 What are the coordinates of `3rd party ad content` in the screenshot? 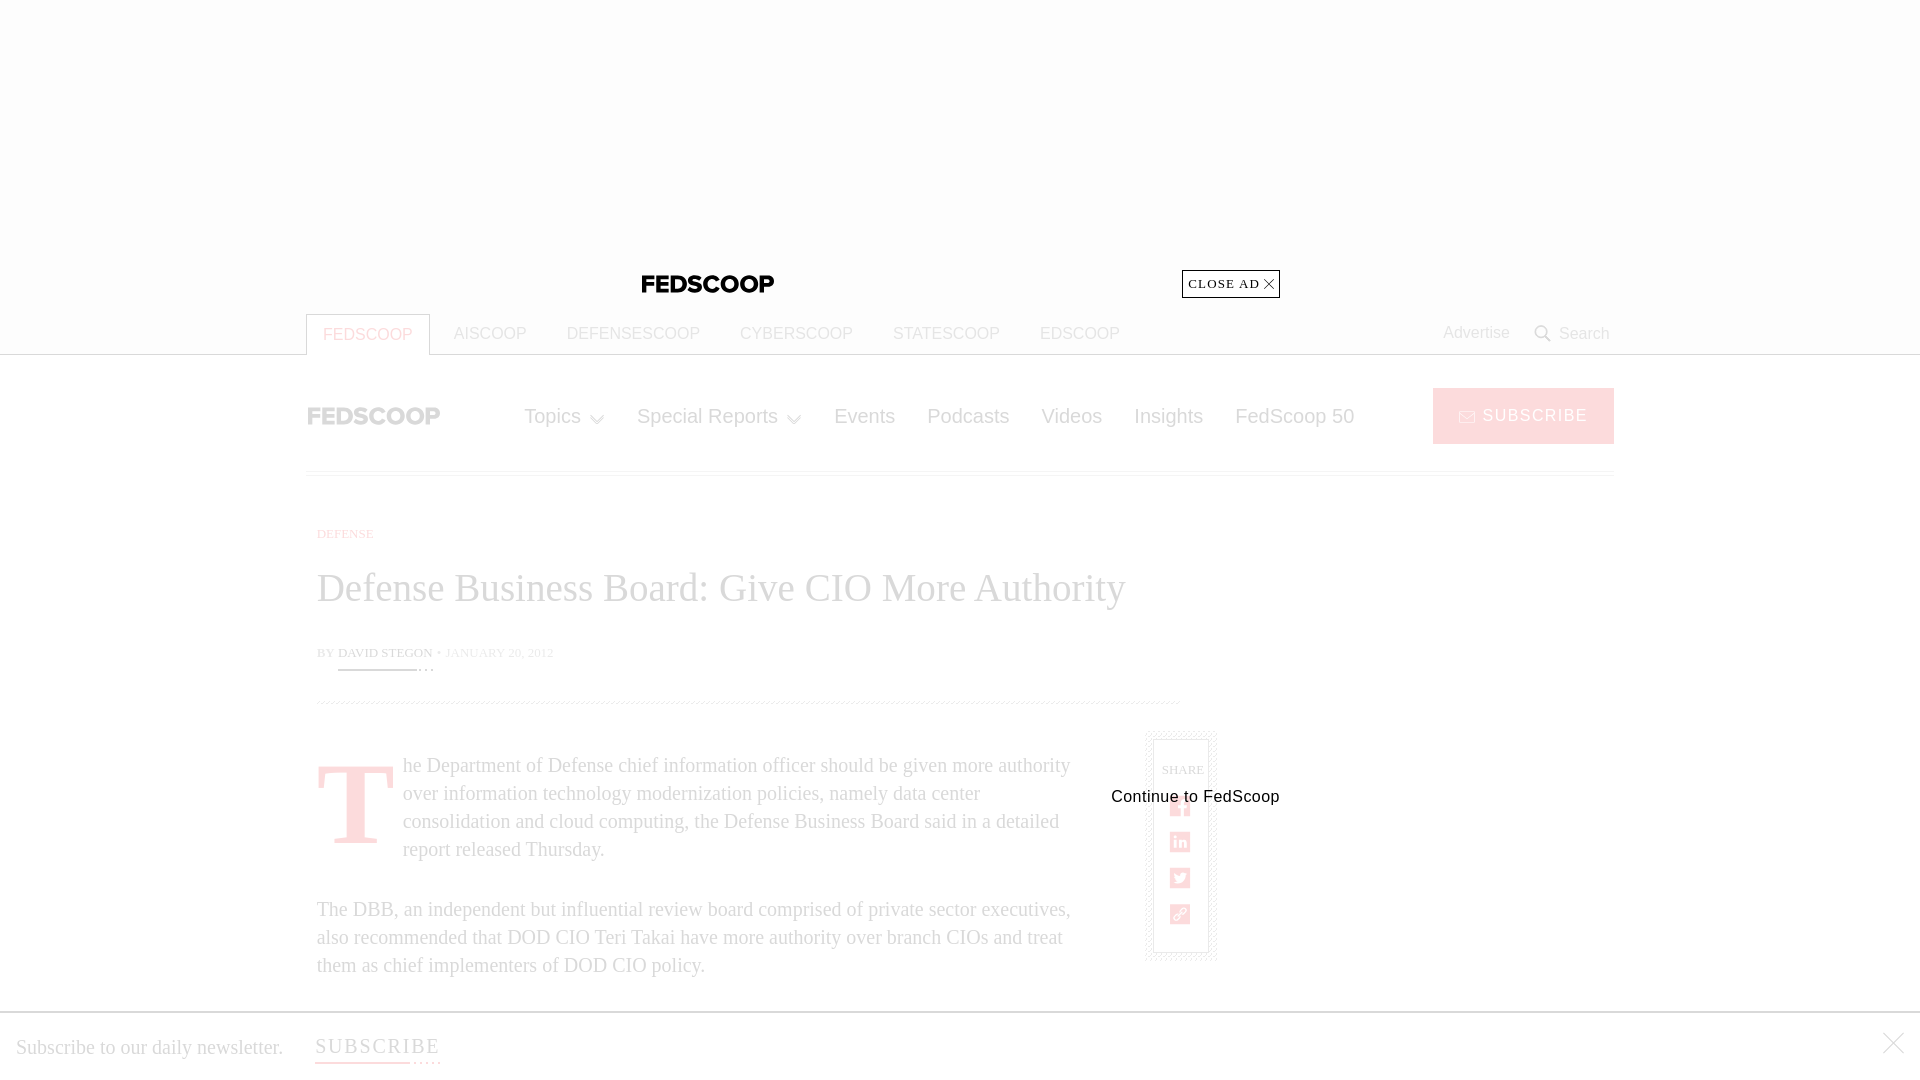 It's located at (1453, 930).